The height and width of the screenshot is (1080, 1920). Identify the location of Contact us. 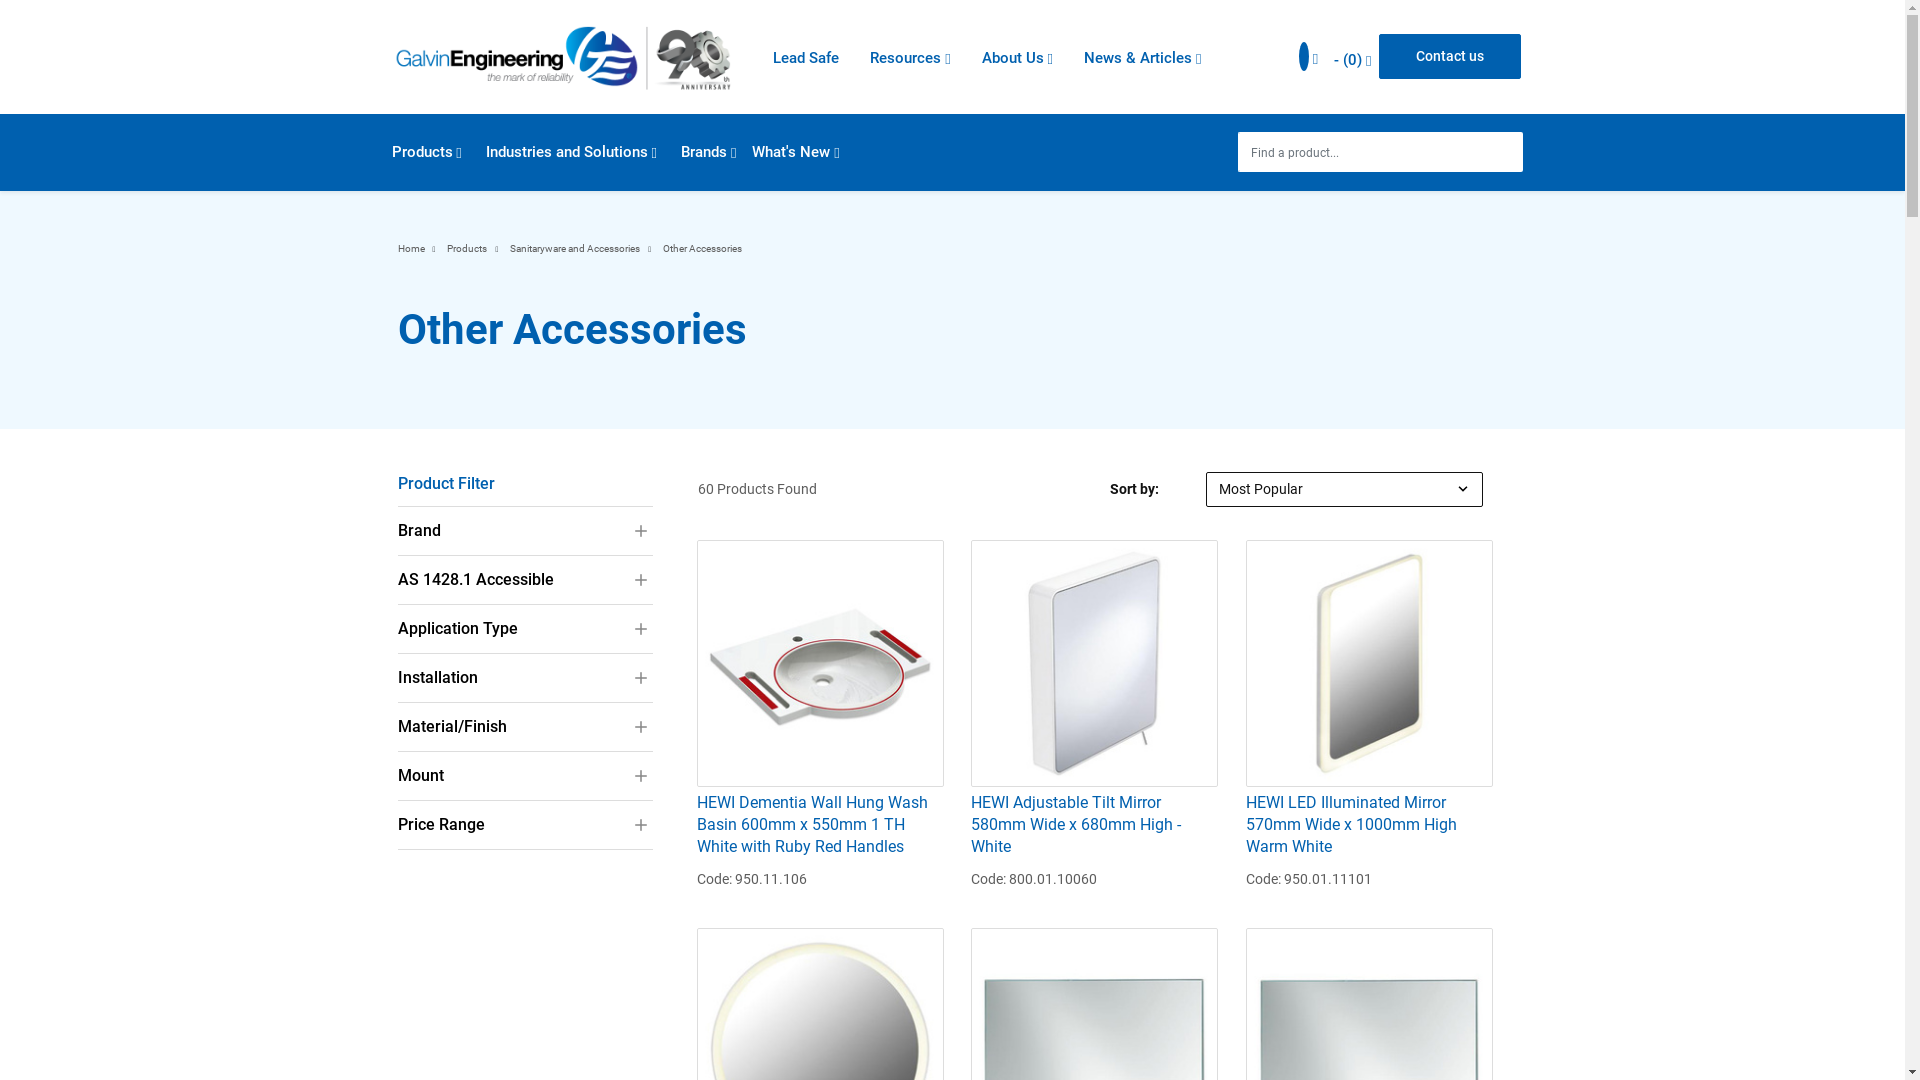
(1450, 56).